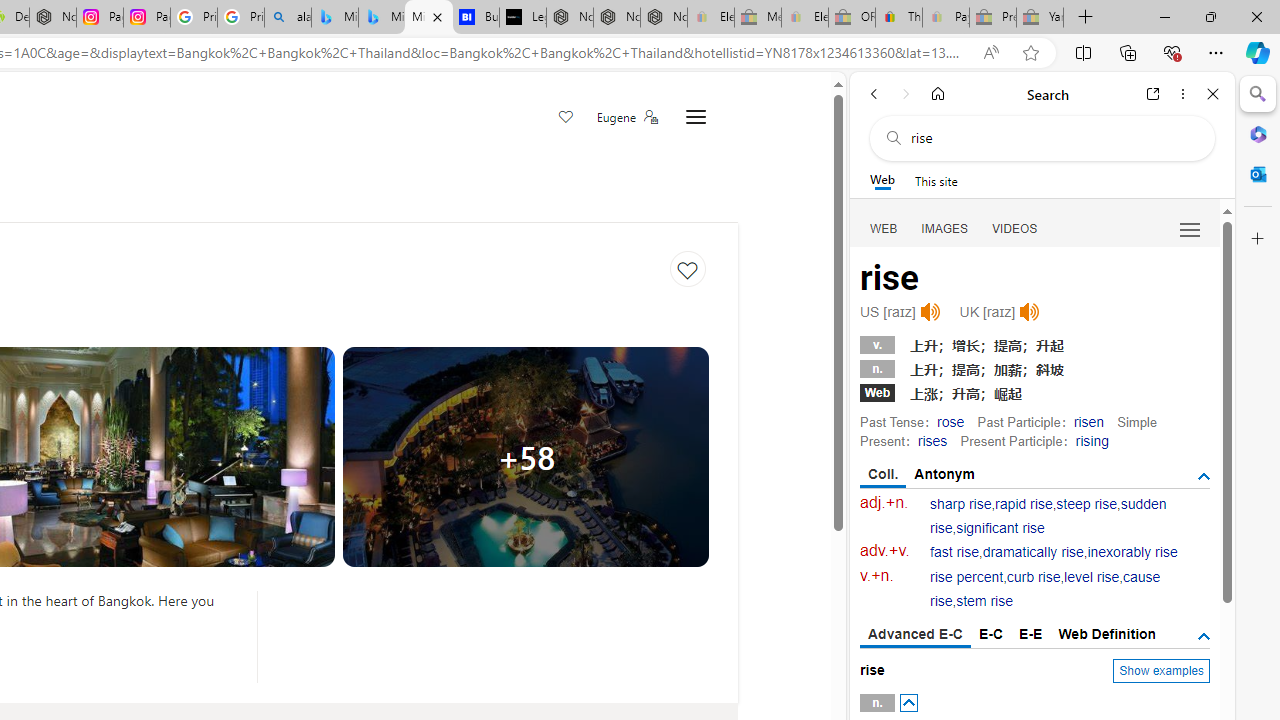 The width and height of the screenshot is (1280, 720). Describe the element at coordinates (993, 18) in the screenshot. I see `Press Room - eBay Inc. - Sleeping` at that location.